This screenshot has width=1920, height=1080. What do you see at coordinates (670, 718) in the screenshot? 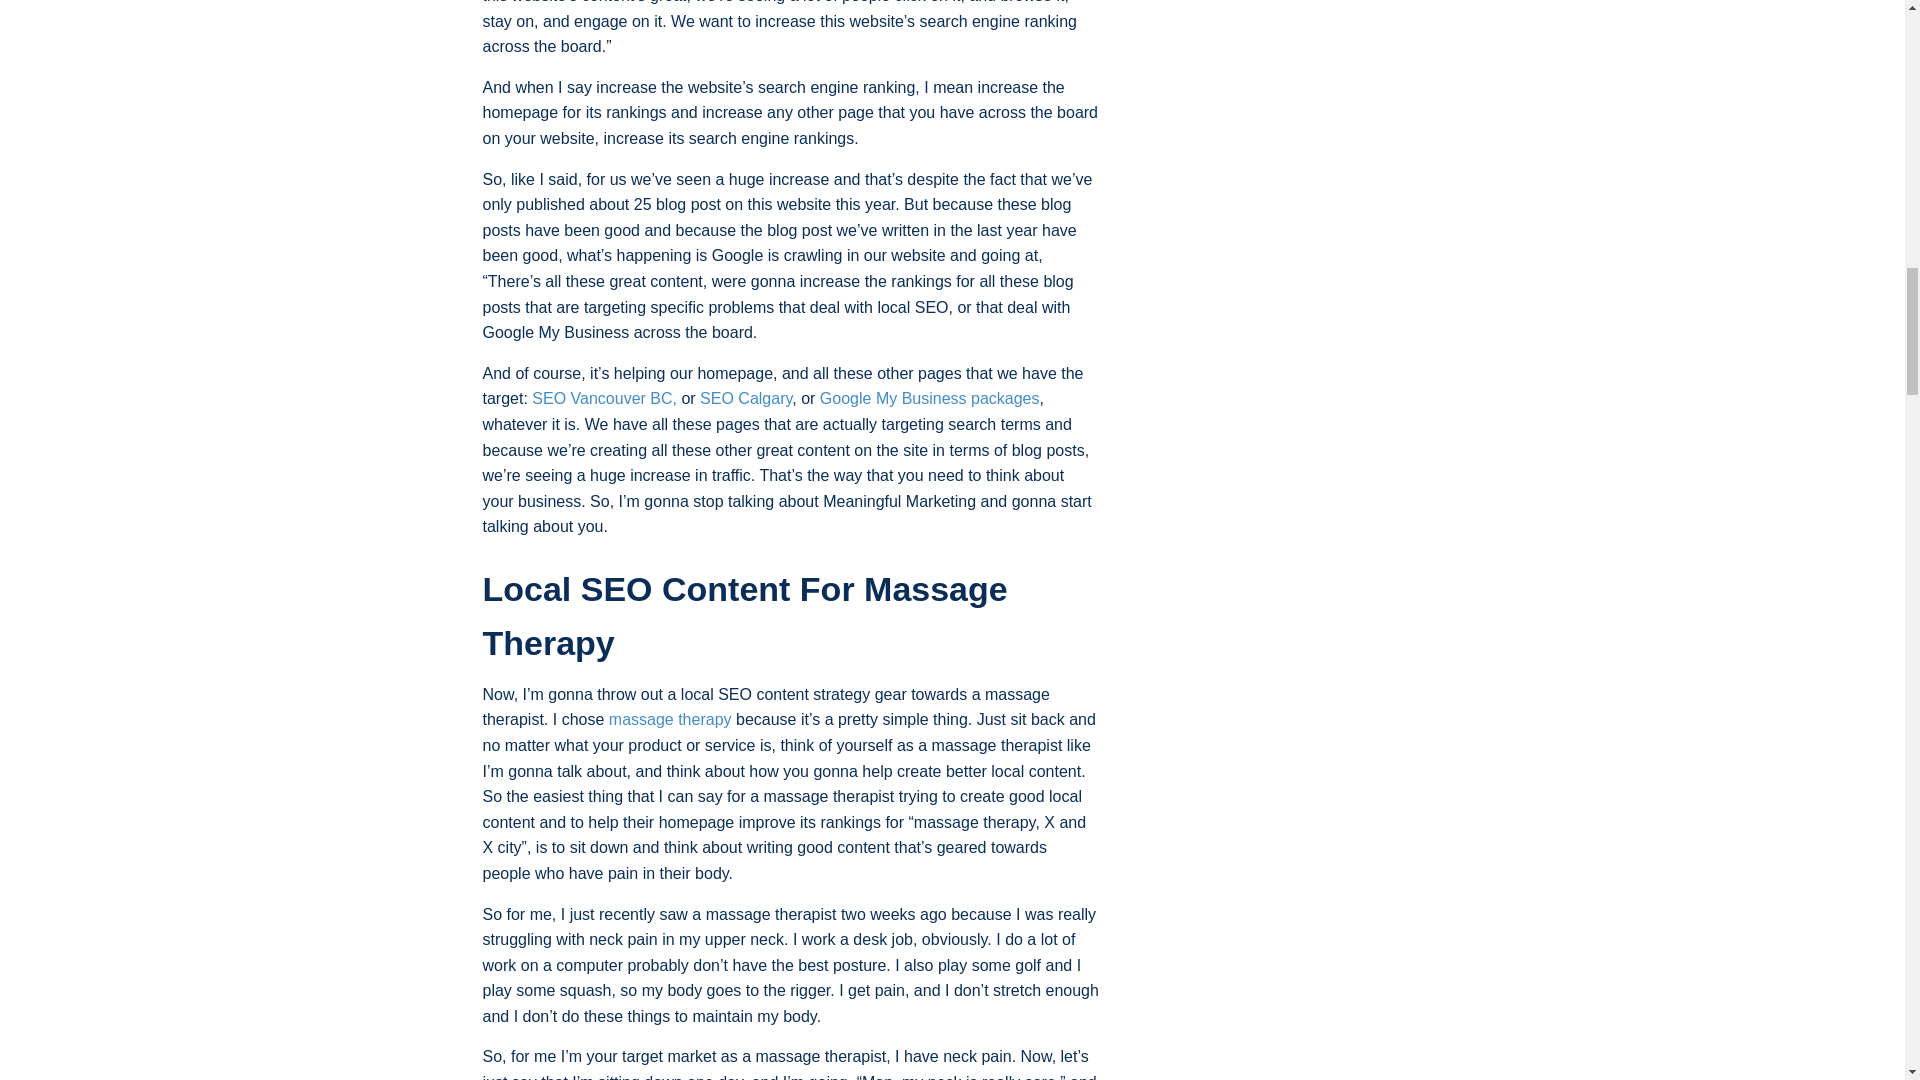
I see `massage therapy` at bounding box center [670, 718].